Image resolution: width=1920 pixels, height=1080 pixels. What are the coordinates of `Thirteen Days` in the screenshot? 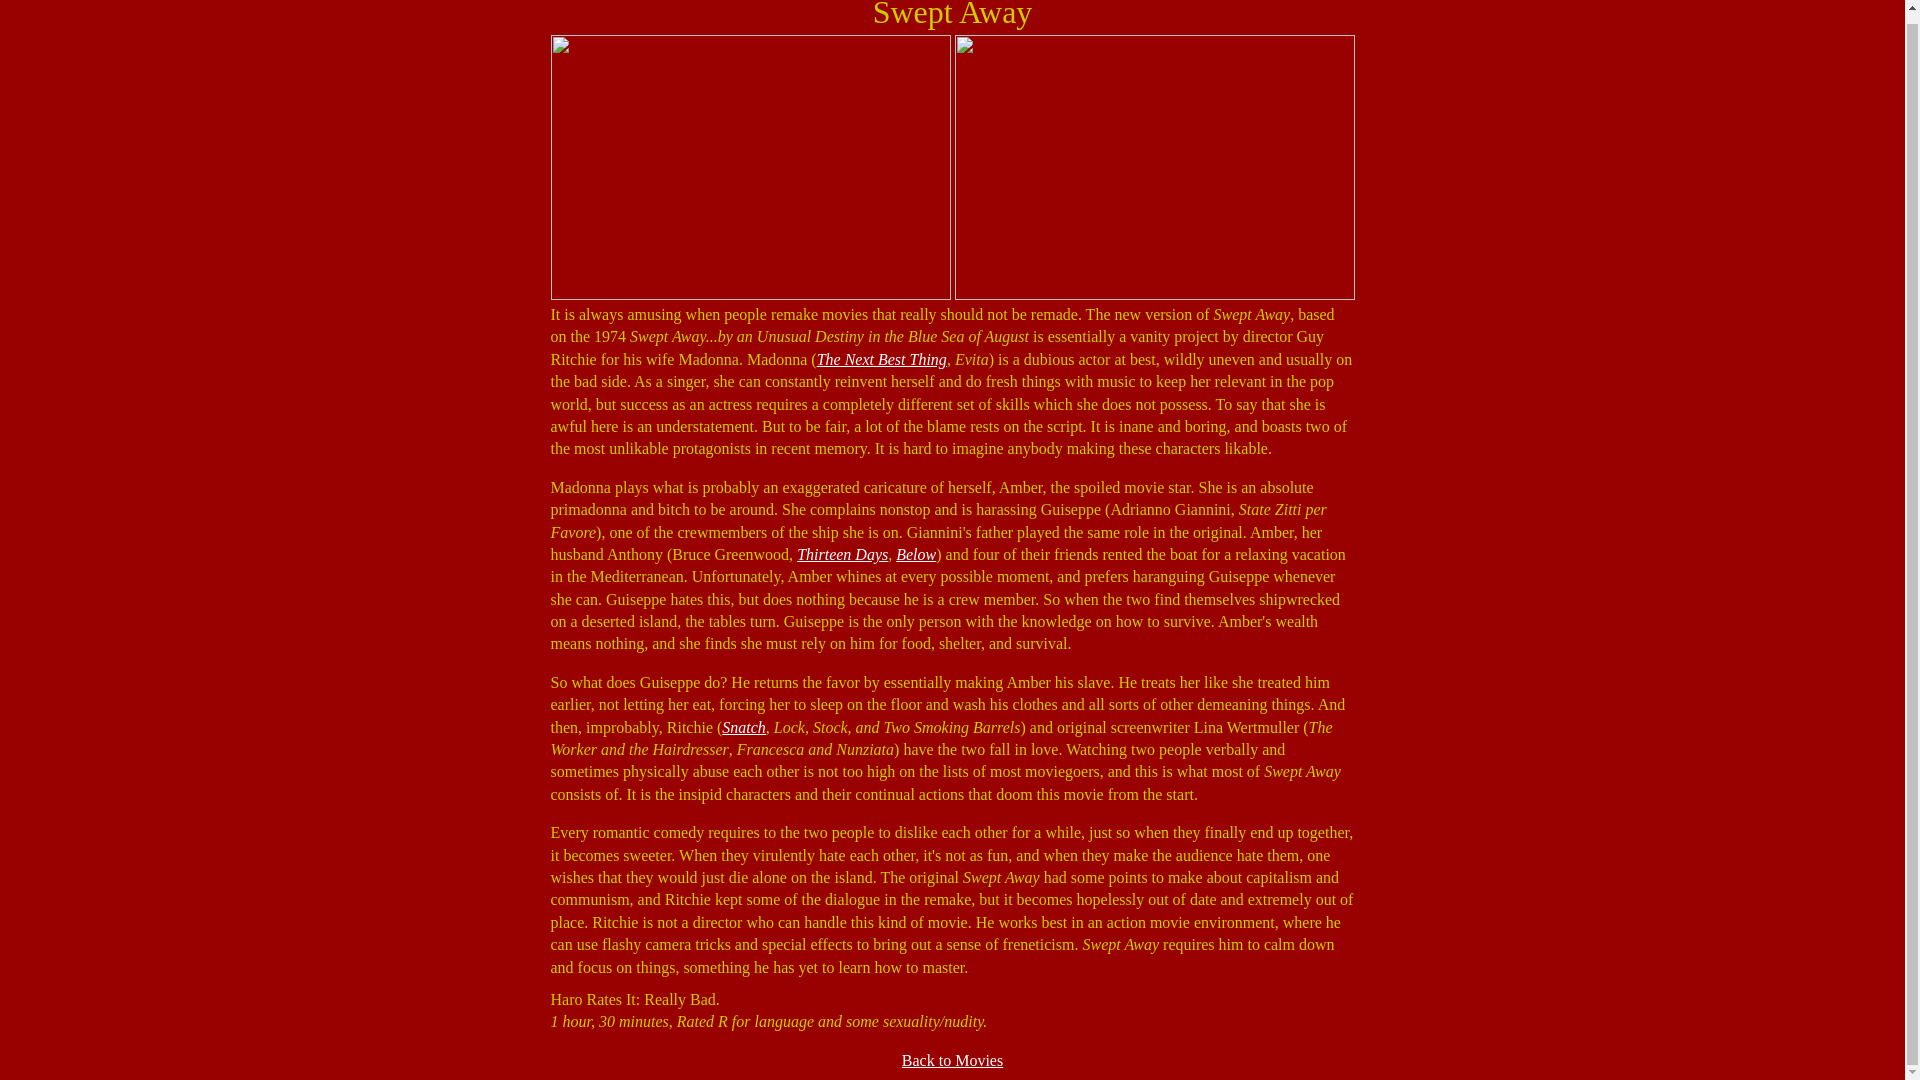 It's located at (842, 554).